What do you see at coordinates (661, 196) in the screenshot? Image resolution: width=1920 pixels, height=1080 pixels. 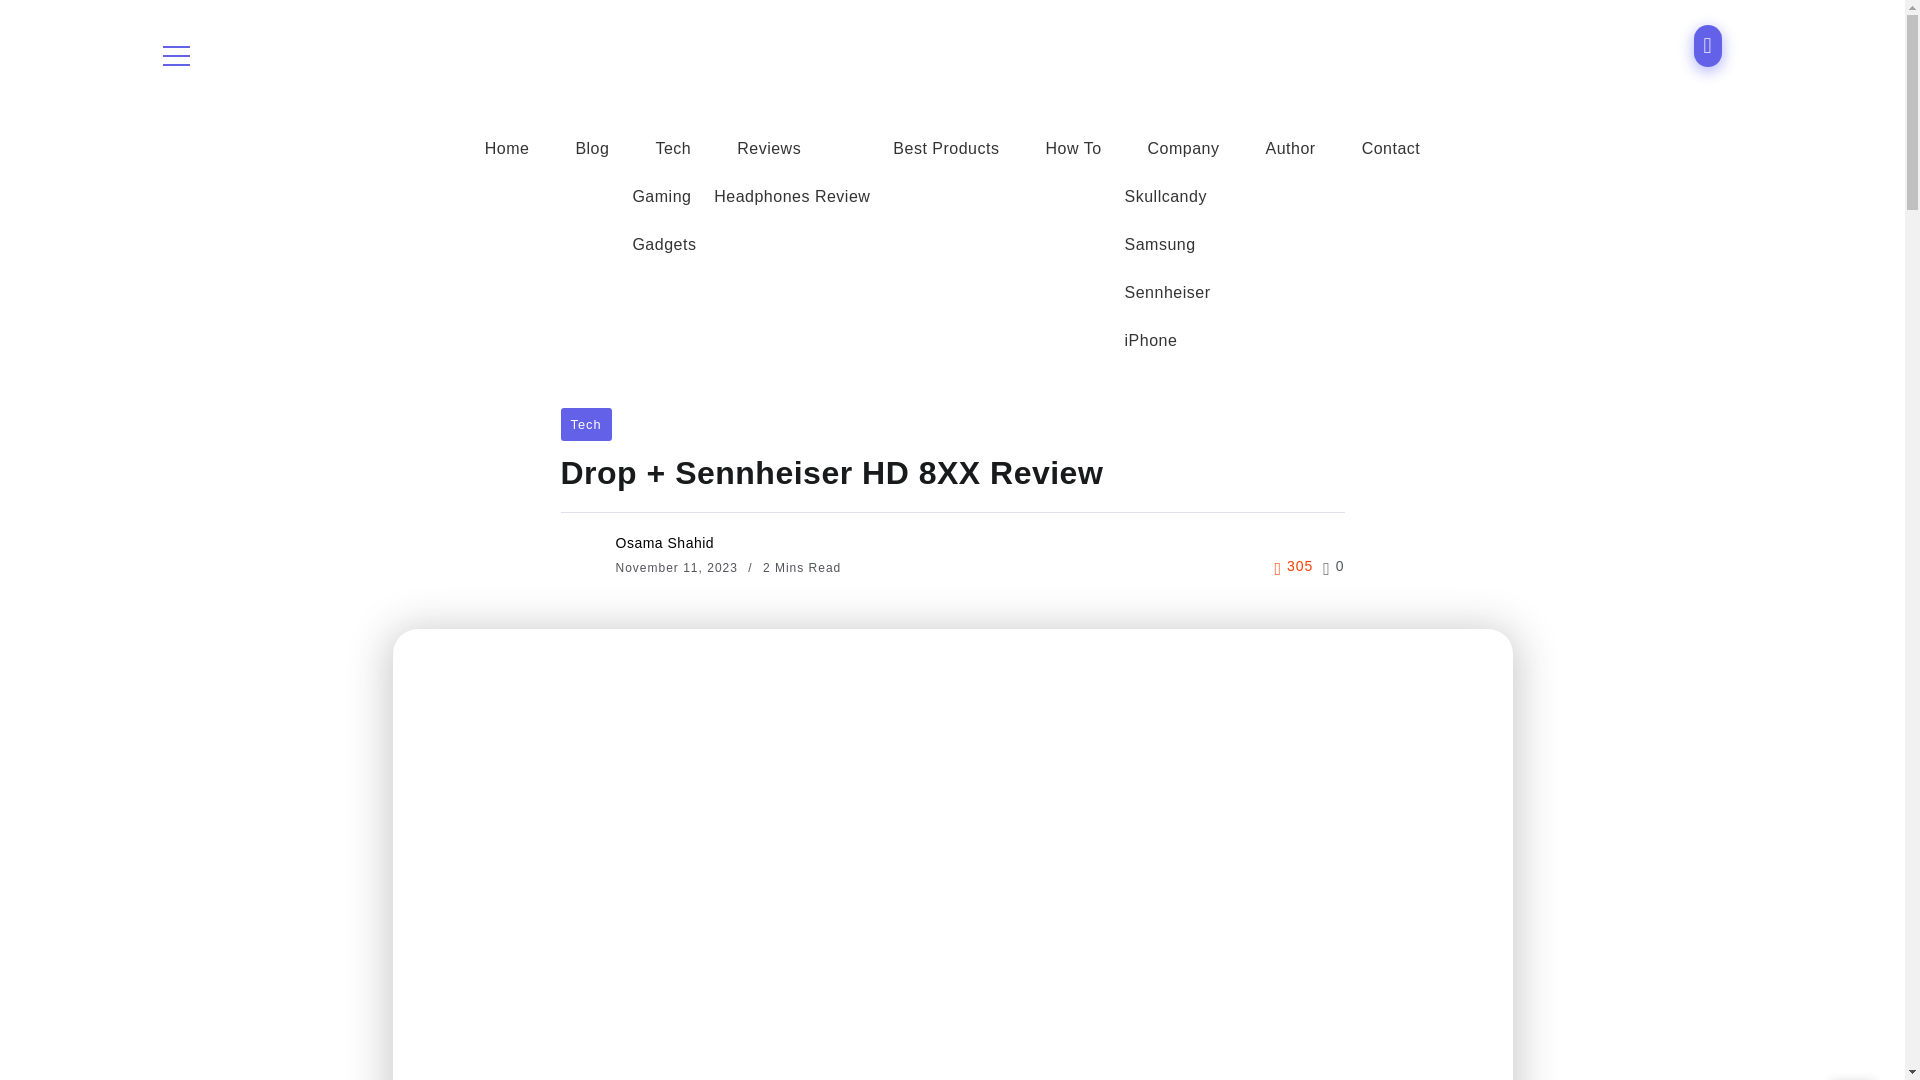 I see `Gaming` at bounding box center [661, 196].